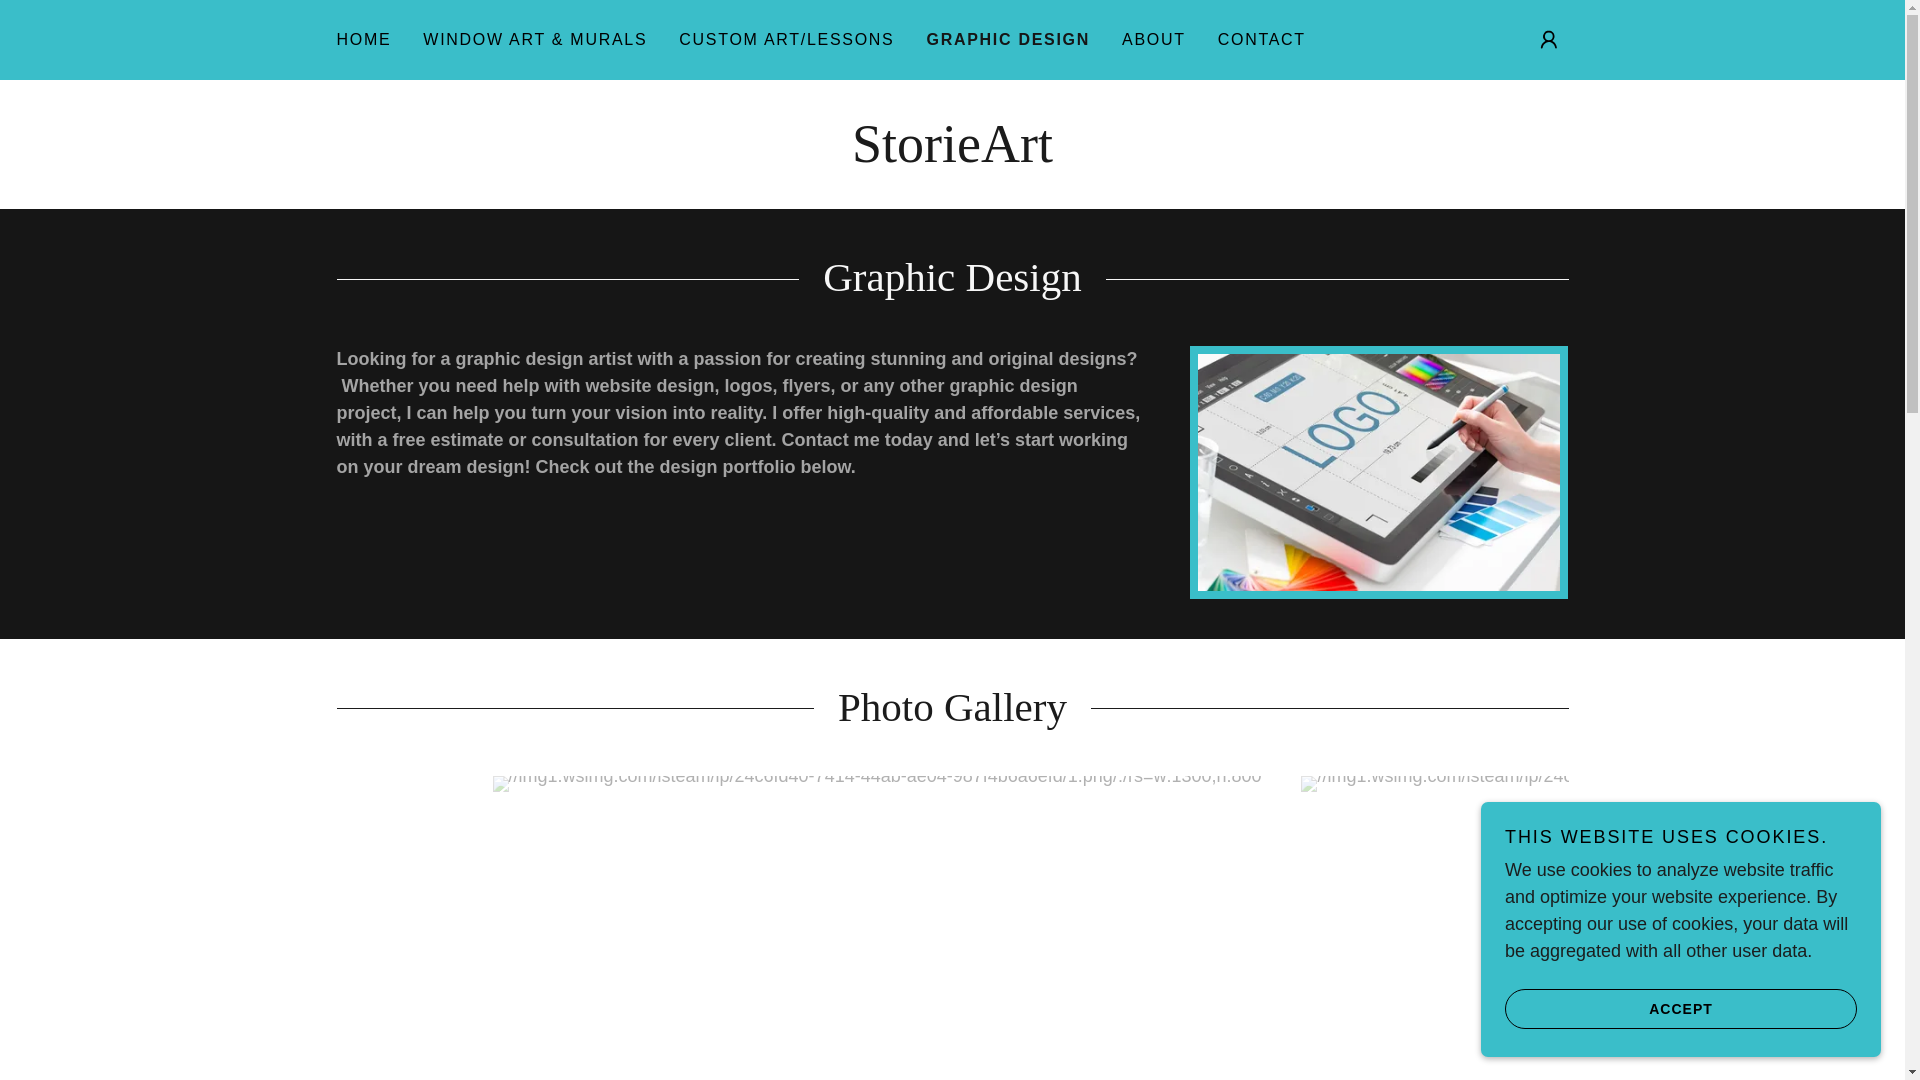 This screenshot has width=1920, height=1080. I want to click on ACCEPT, so click(1680, 1008).